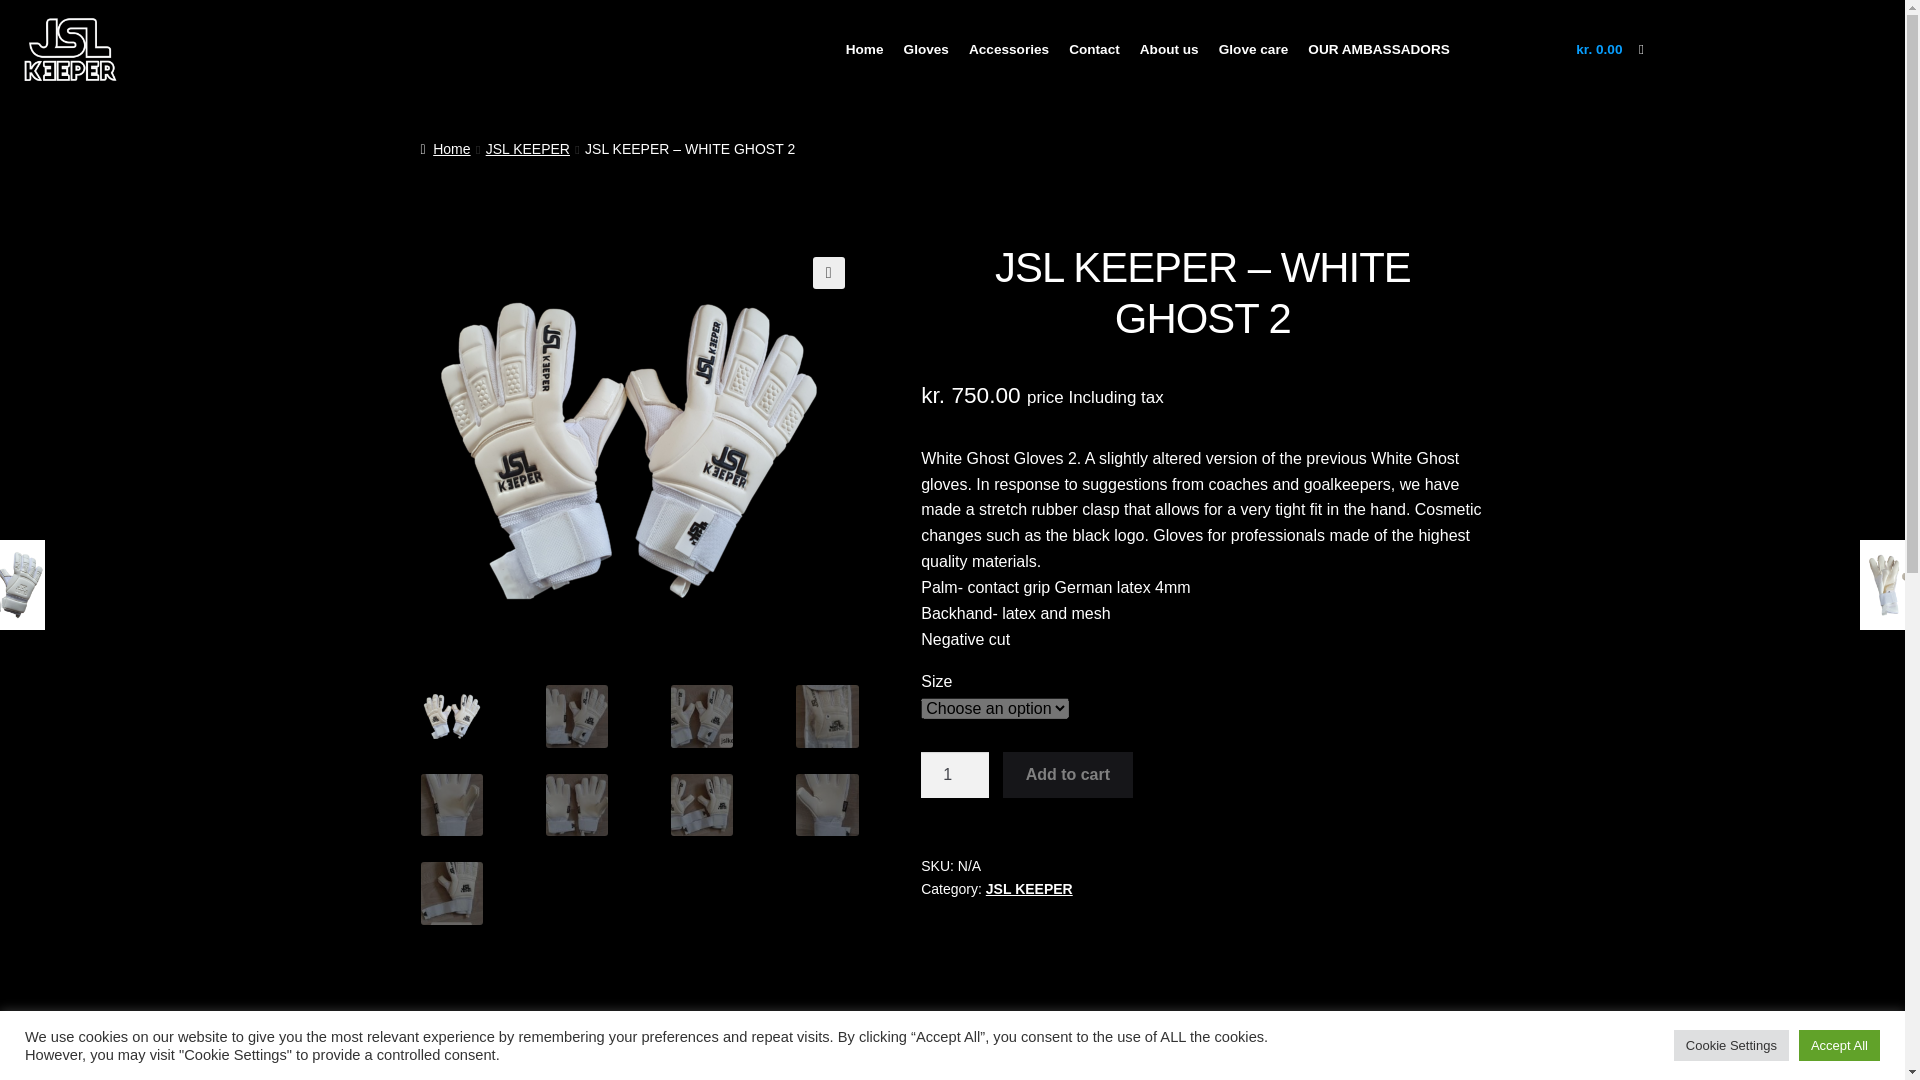  What do you see at coordinates (1030, 889) in the screenshot?
I see `JSL KEEPER` at bounding box center [1030, 889].